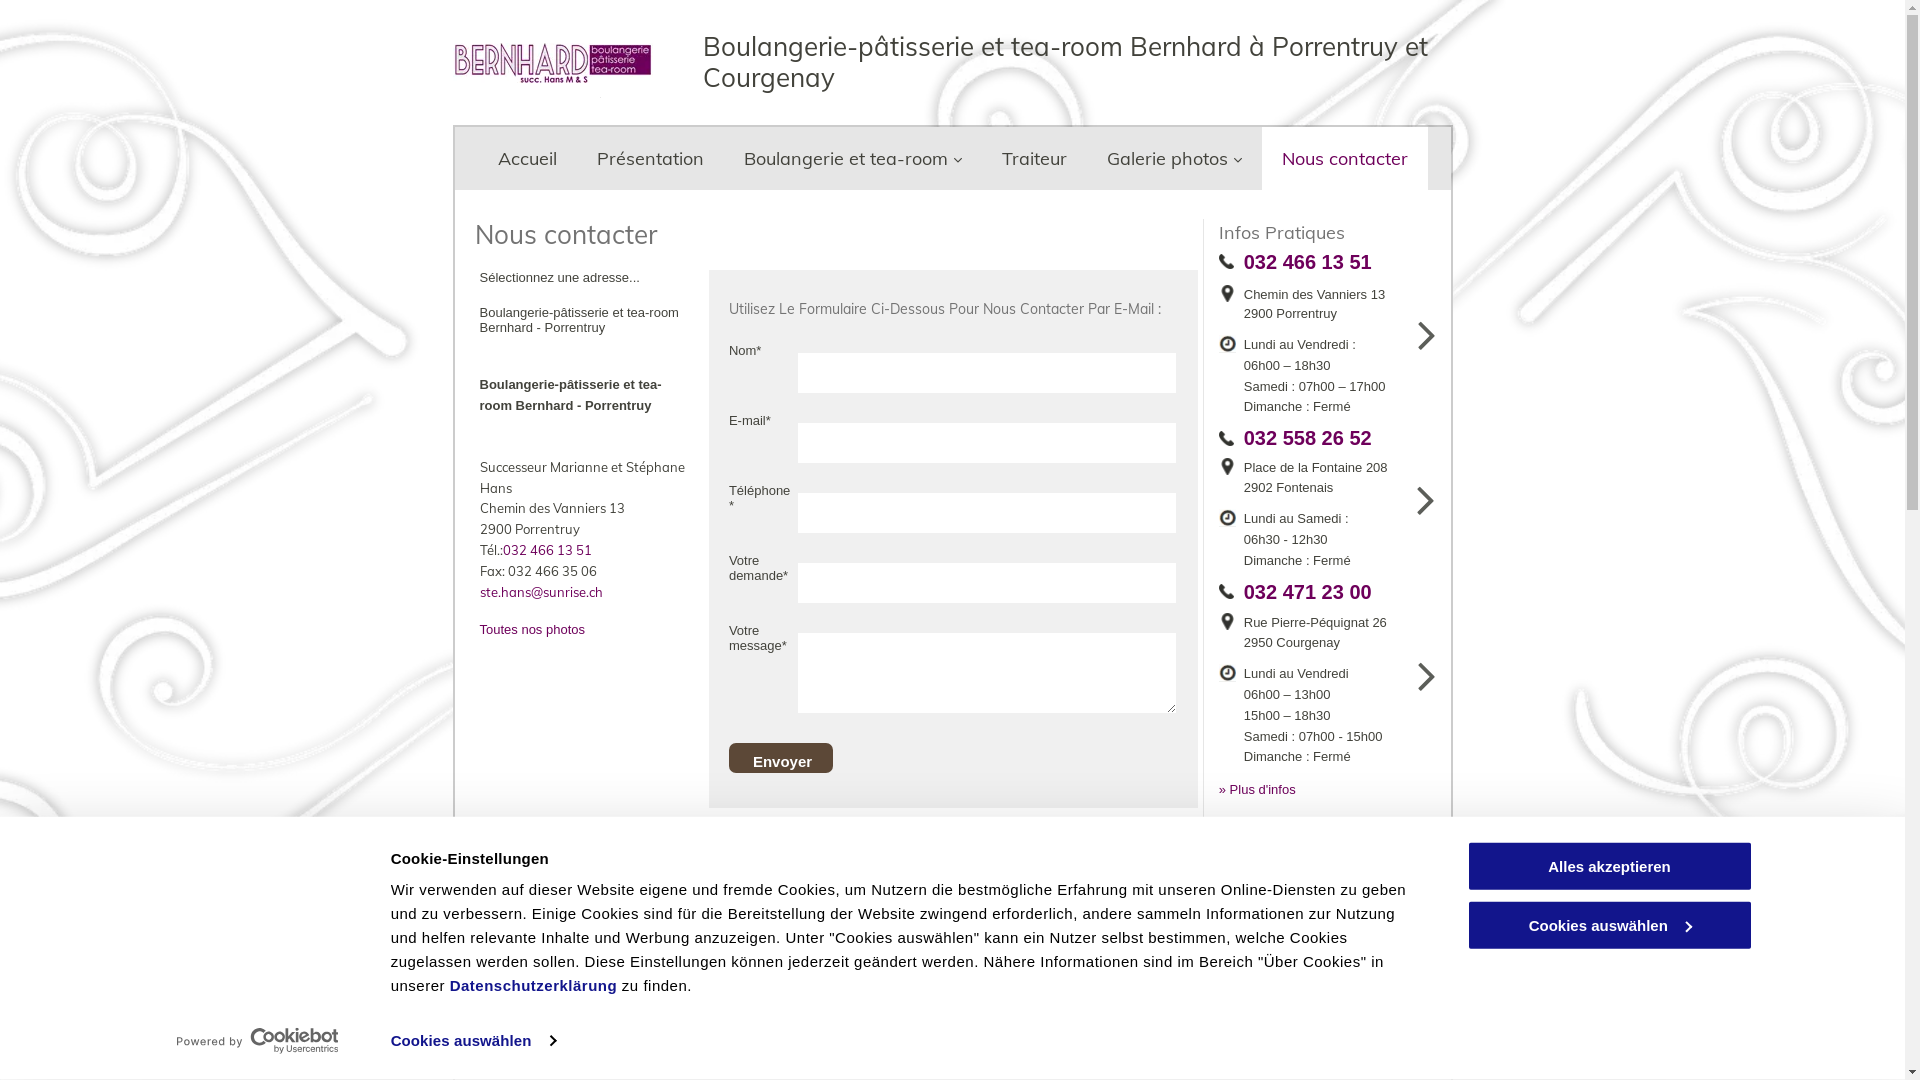 The image size is (1920, 1080). What do you see at coordinates (1308, 262) in the screenshot?
I see `032 466 13 51` at bounding box center [1308, 262].